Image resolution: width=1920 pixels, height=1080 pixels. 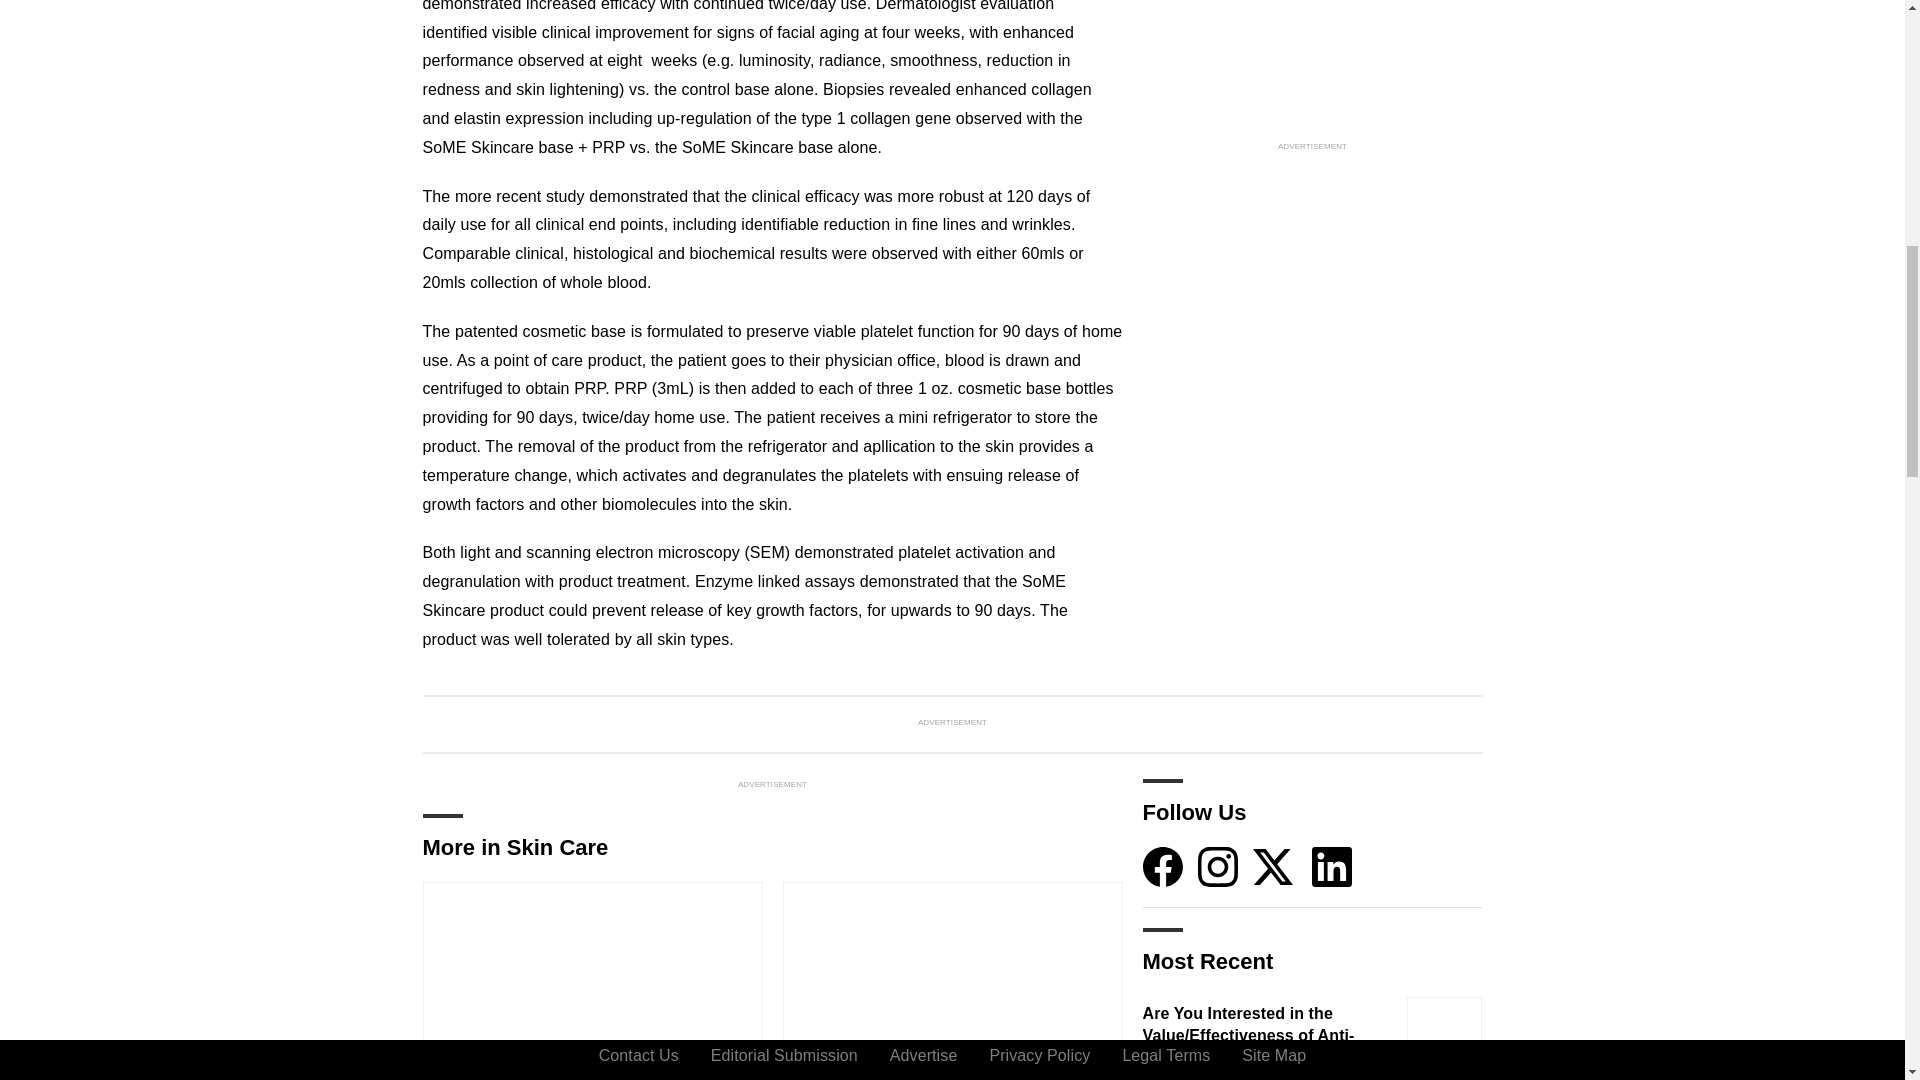 I want to click on Twitter X icon, so click(x=1272, y=866).